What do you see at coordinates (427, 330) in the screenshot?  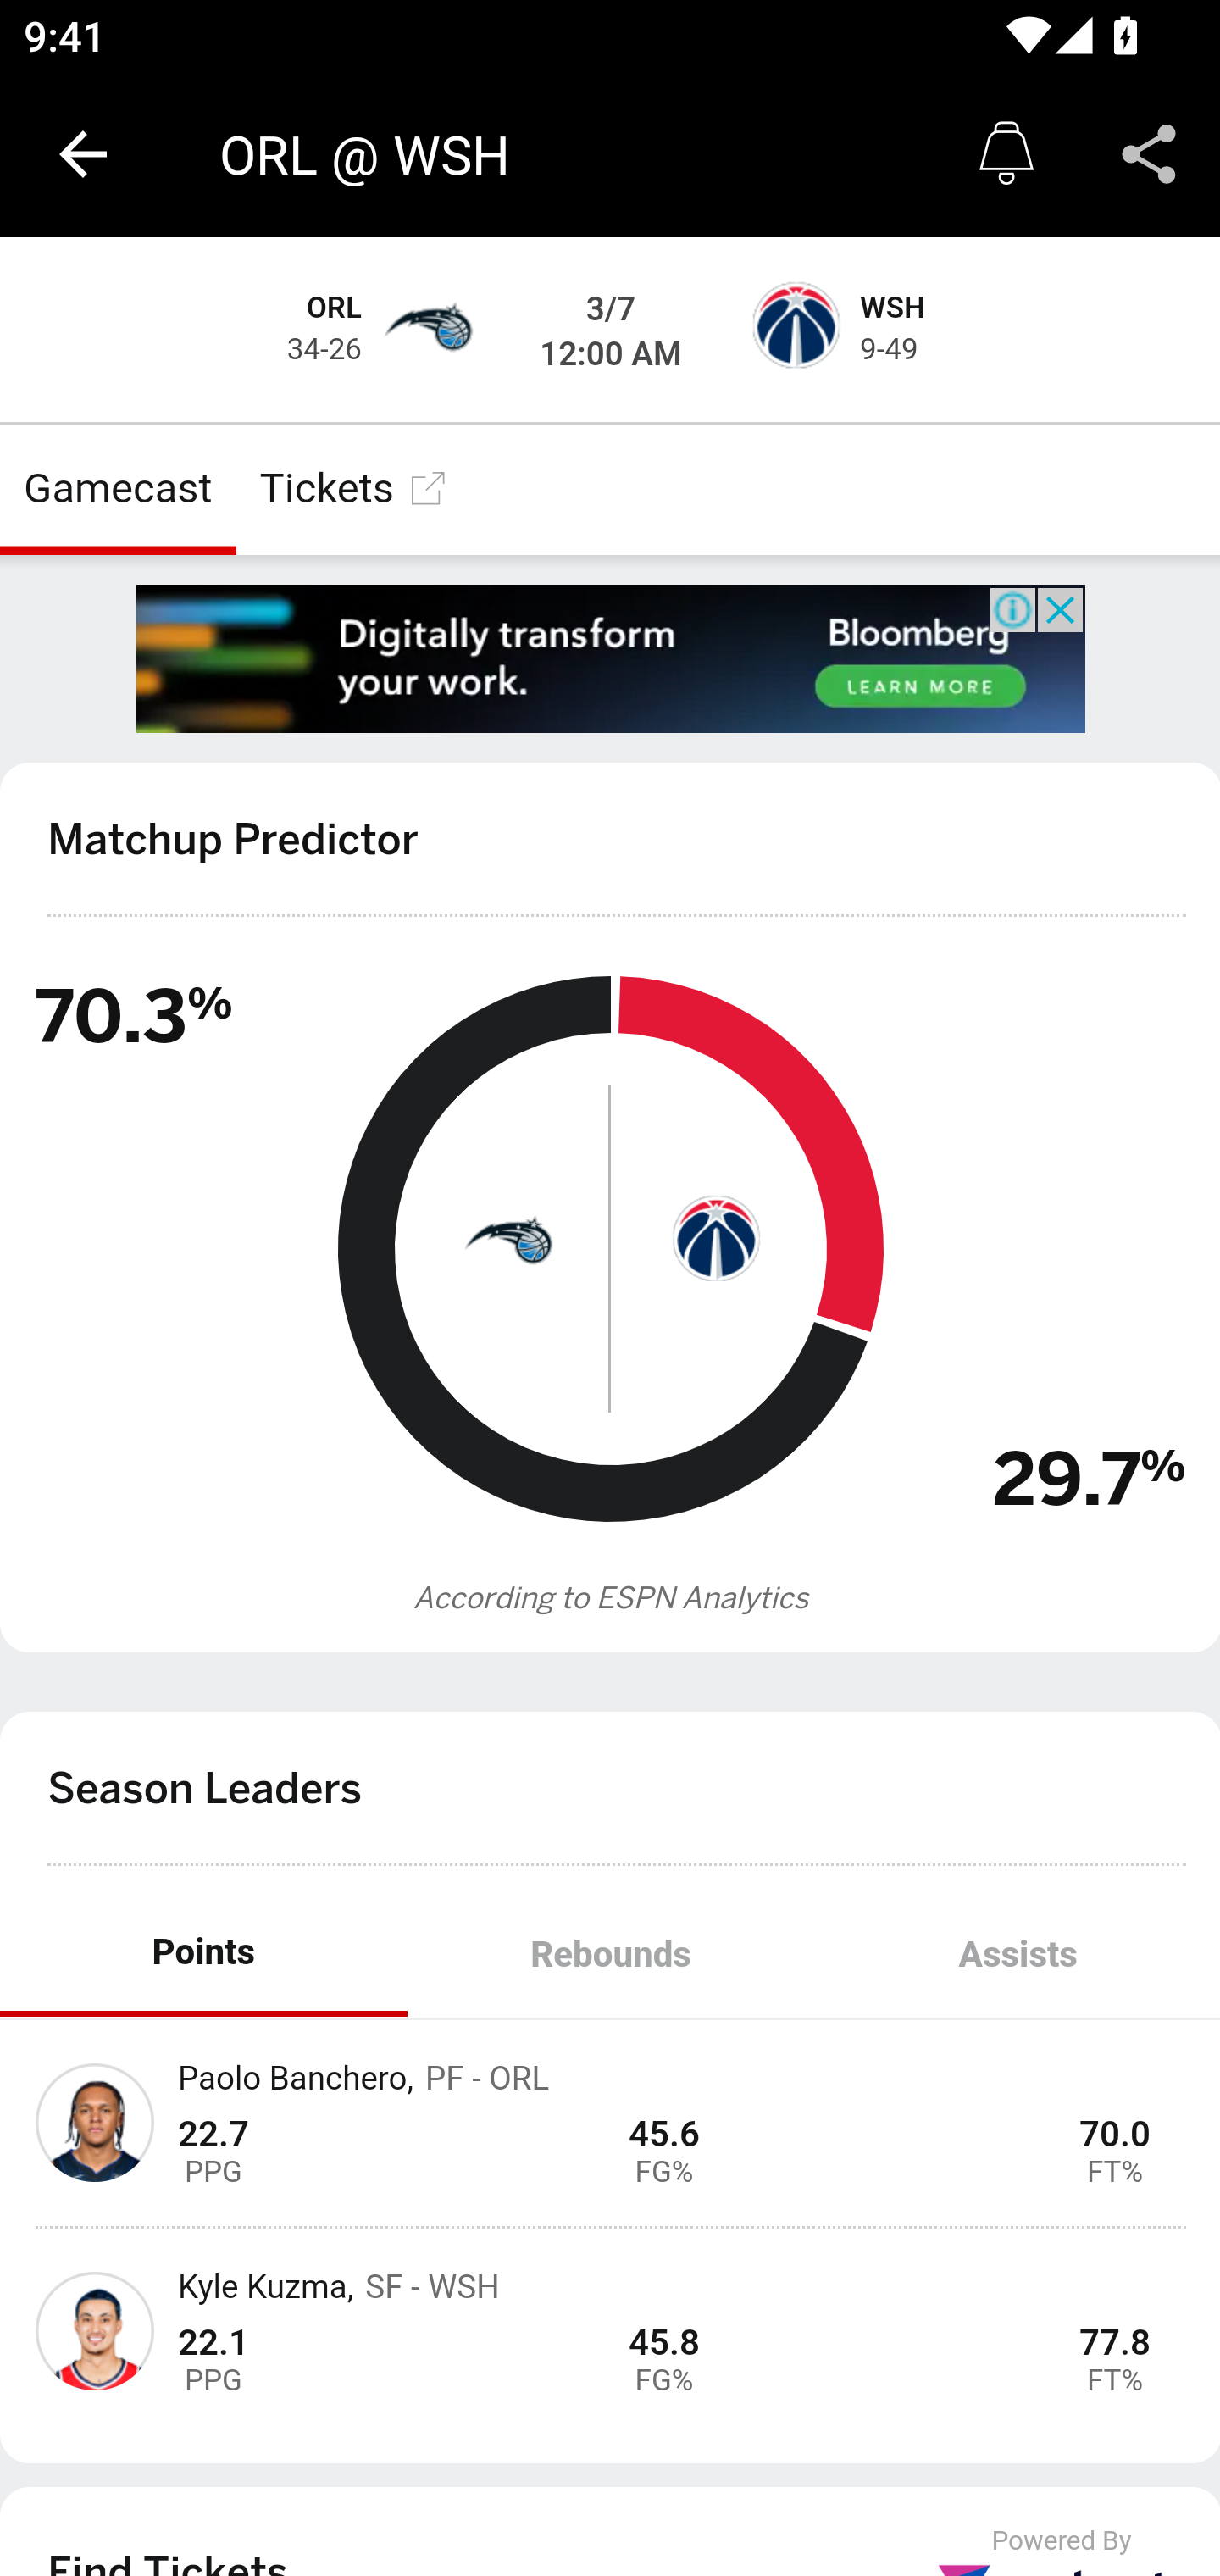 I see `Orlando Magic` at bounding box center [427, 330].